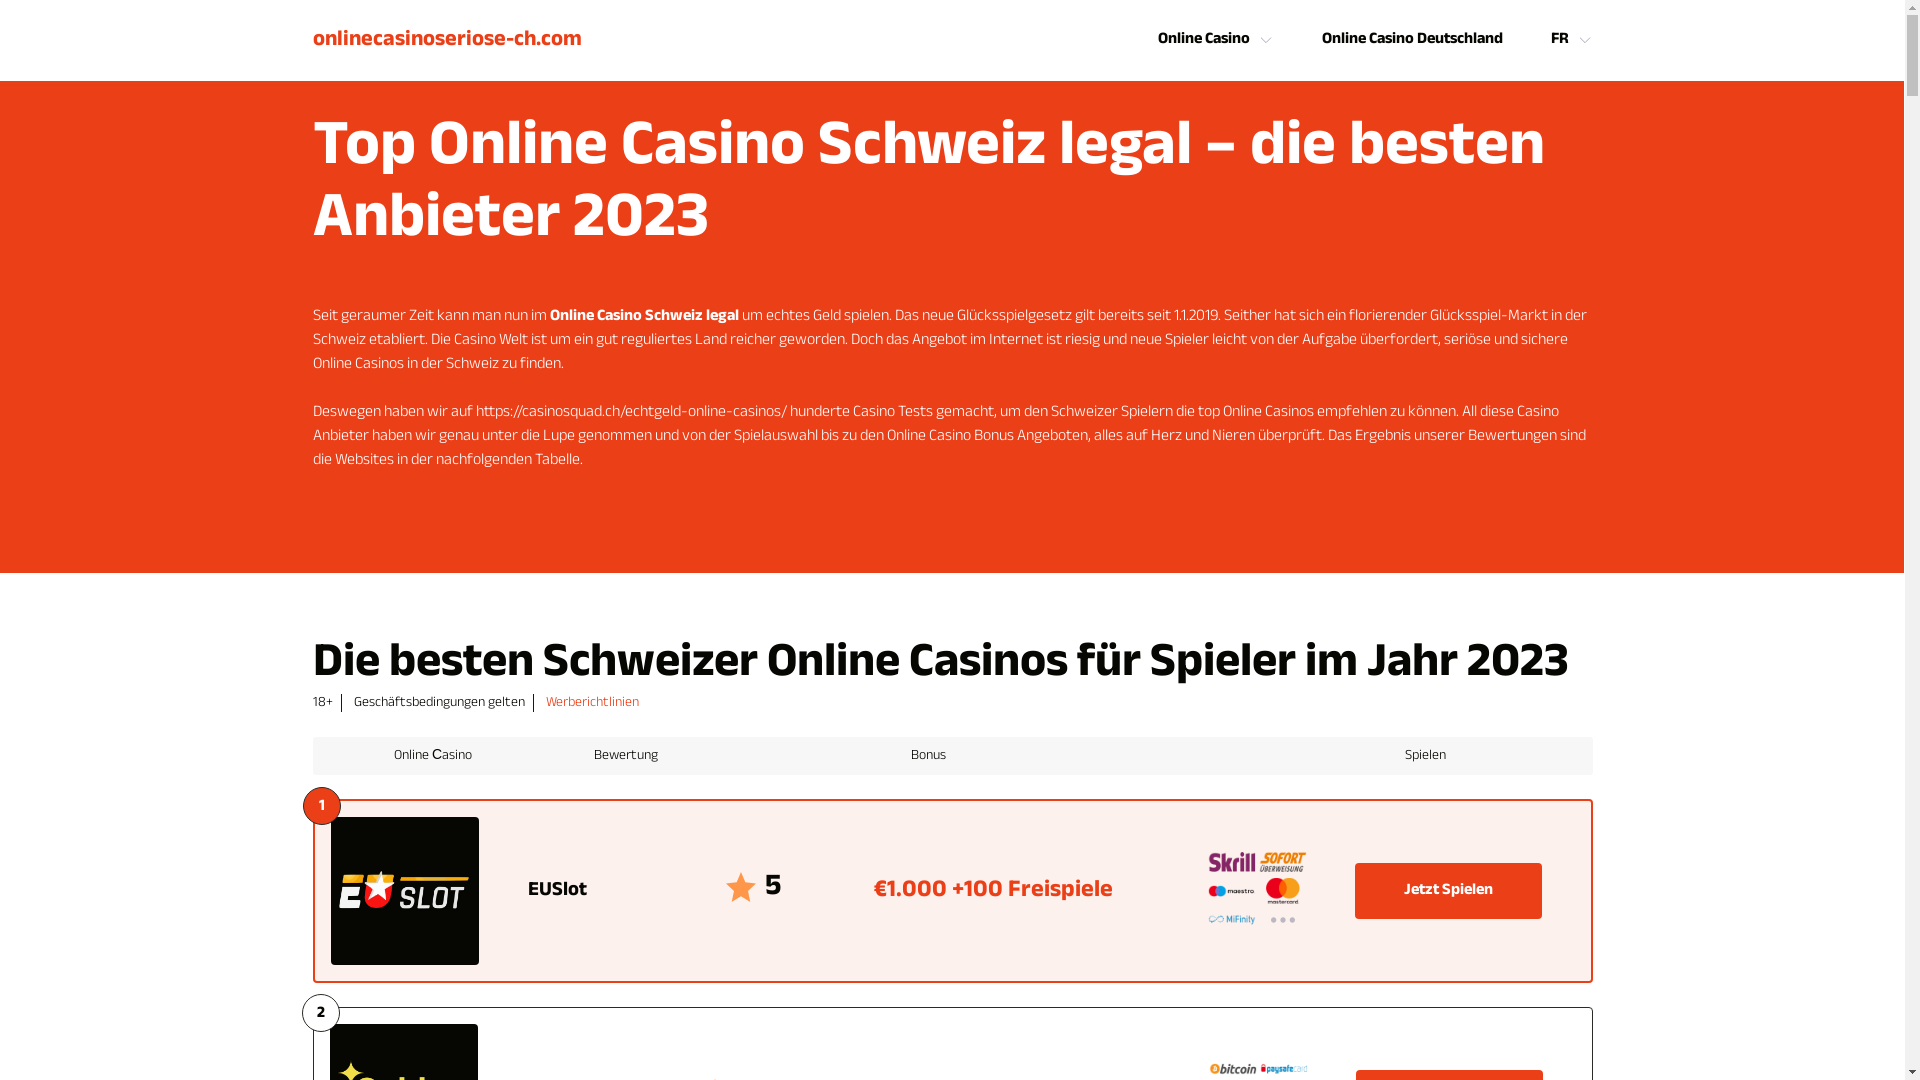 The image size is (1920, 1080). I want to click on FR, so click(1559, 40).